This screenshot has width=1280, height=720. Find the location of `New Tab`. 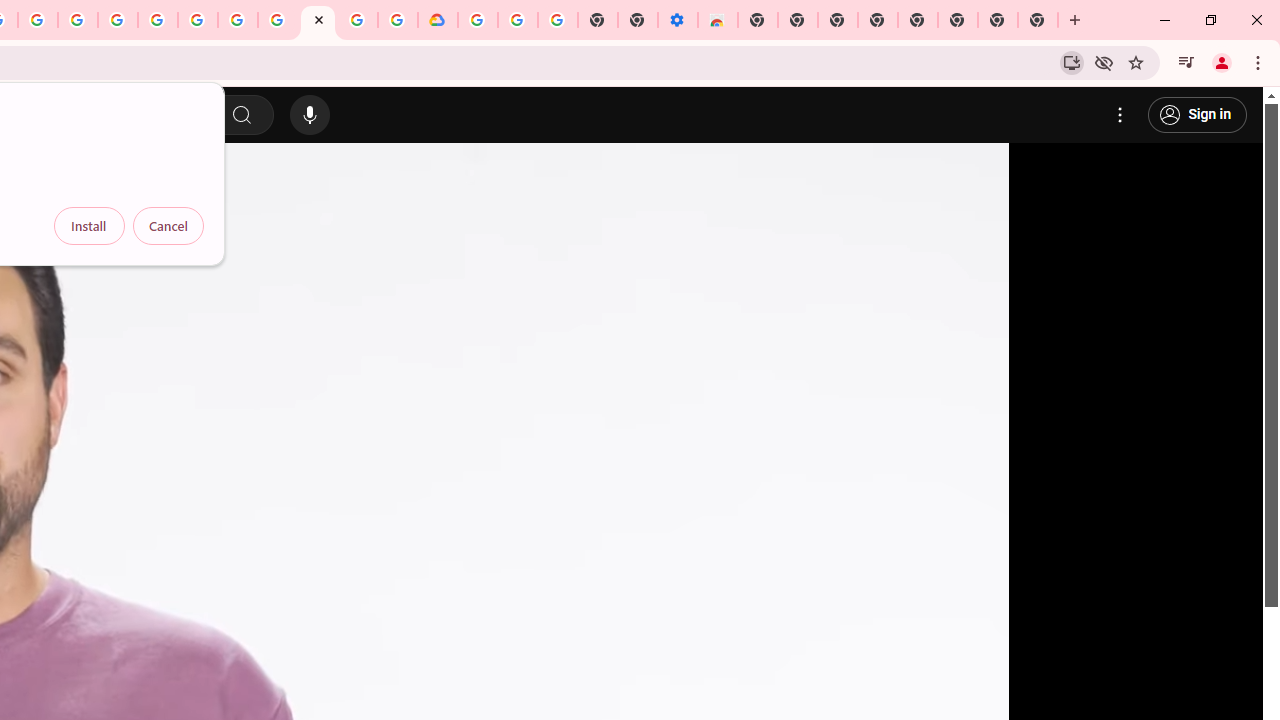

New Tab is located at coordinates (758, 20).